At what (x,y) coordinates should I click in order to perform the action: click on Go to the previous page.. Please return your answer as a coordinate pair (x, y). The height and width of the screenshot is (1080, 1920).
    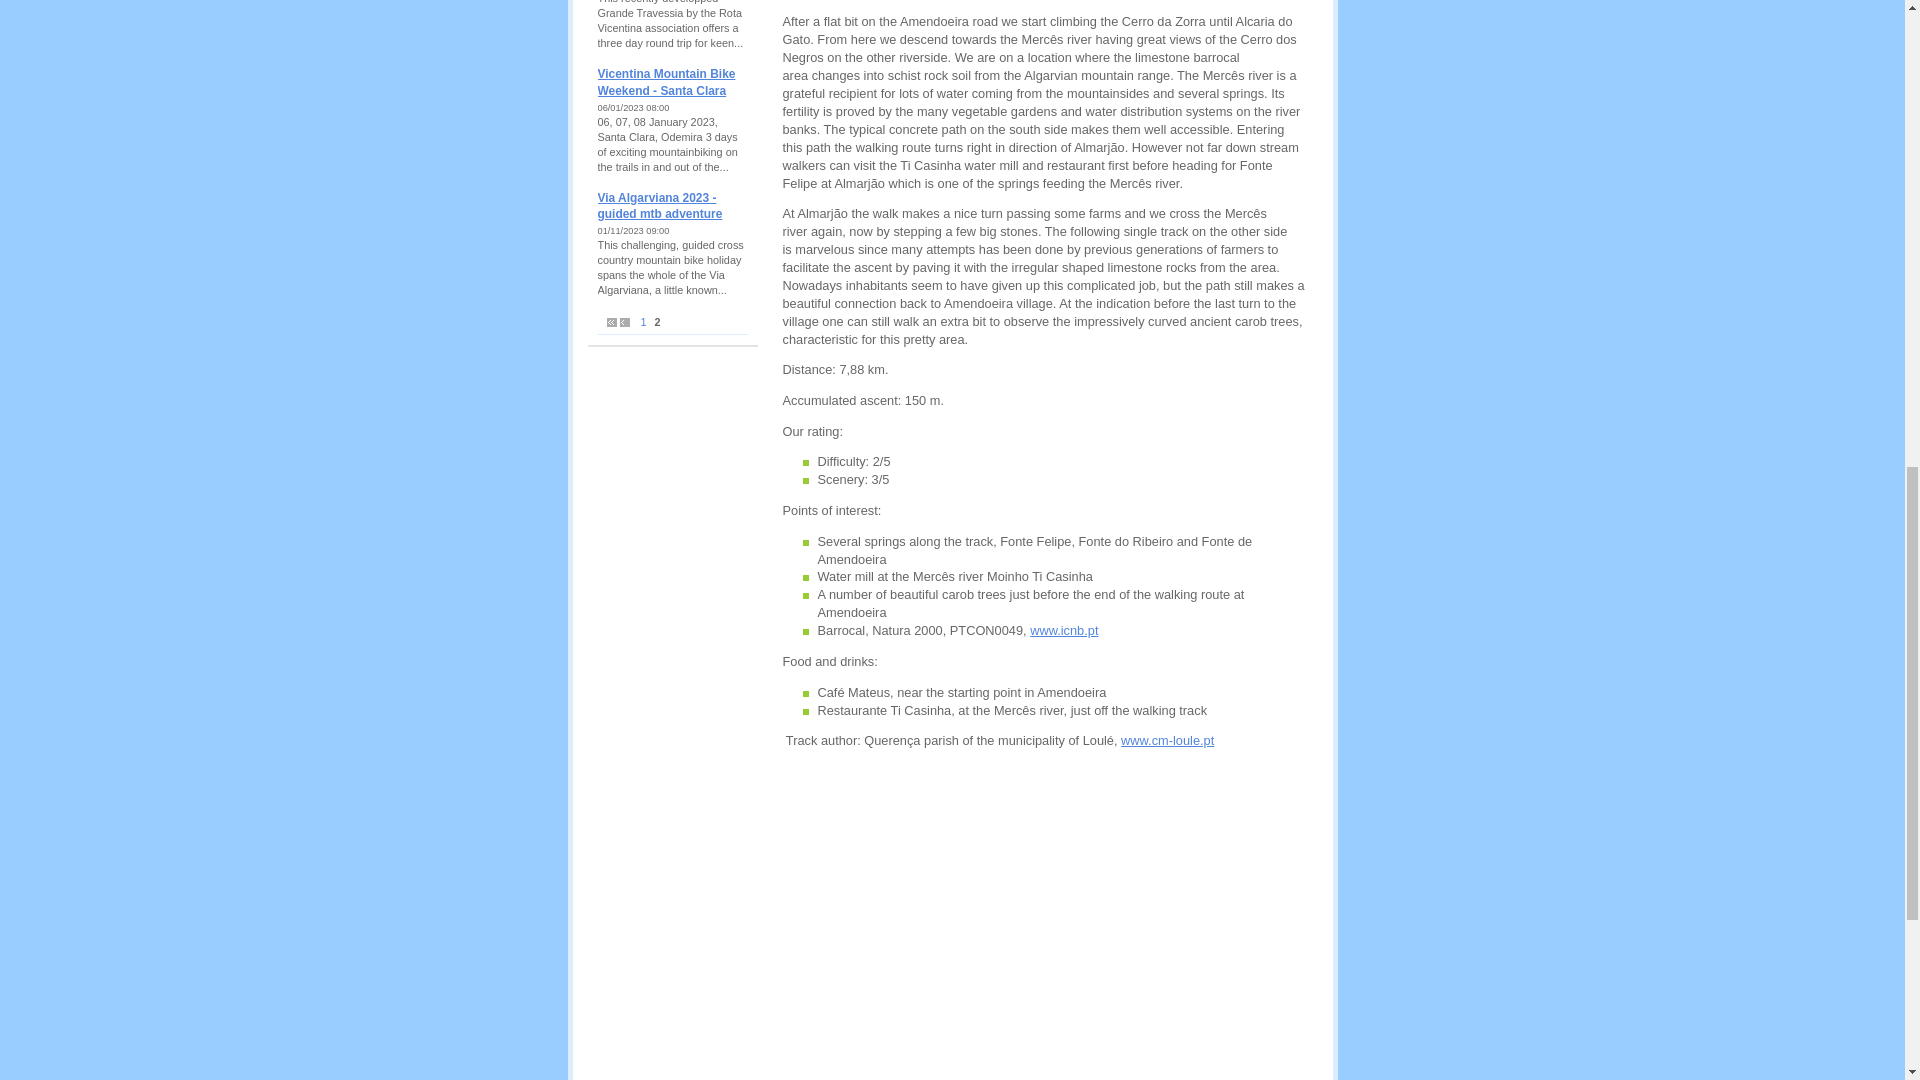
    Looking at the image, I should click on (624, 322).